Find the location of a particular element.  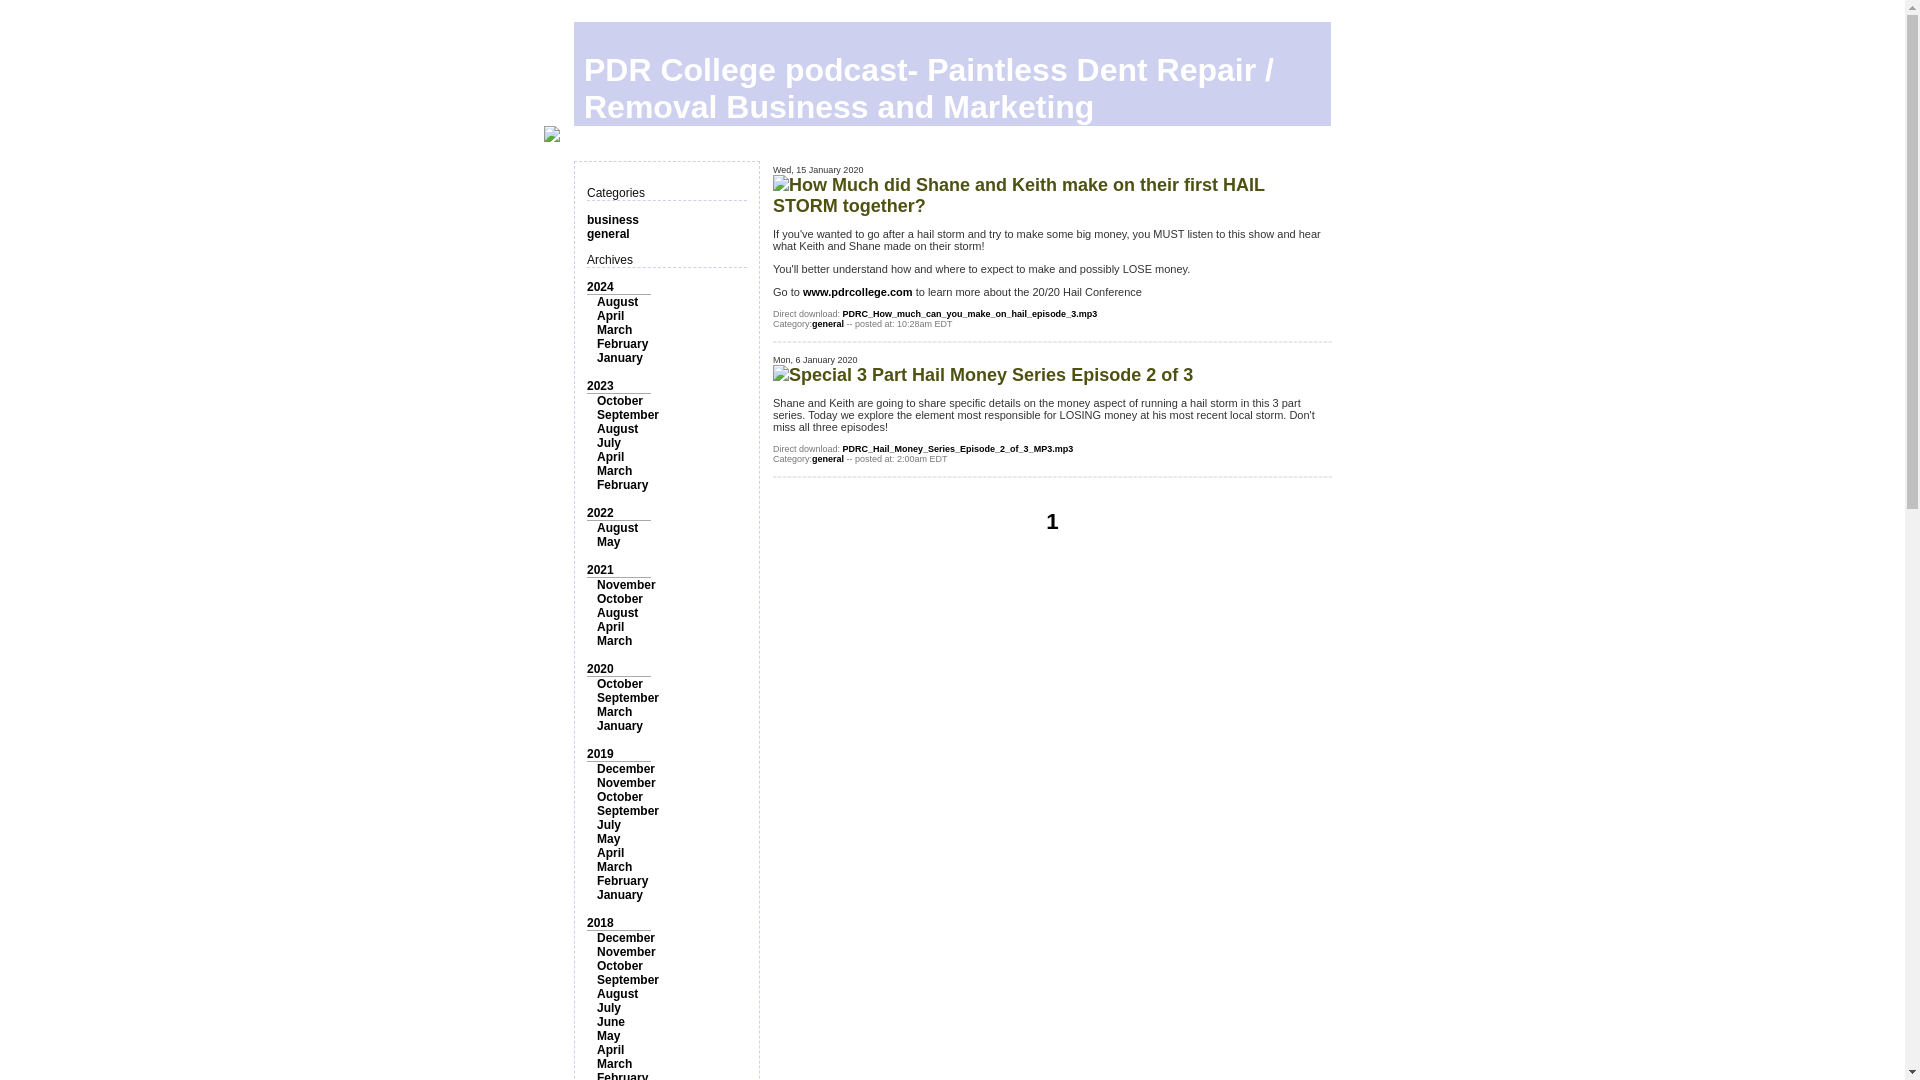

September is located at coordinates (628, 810).